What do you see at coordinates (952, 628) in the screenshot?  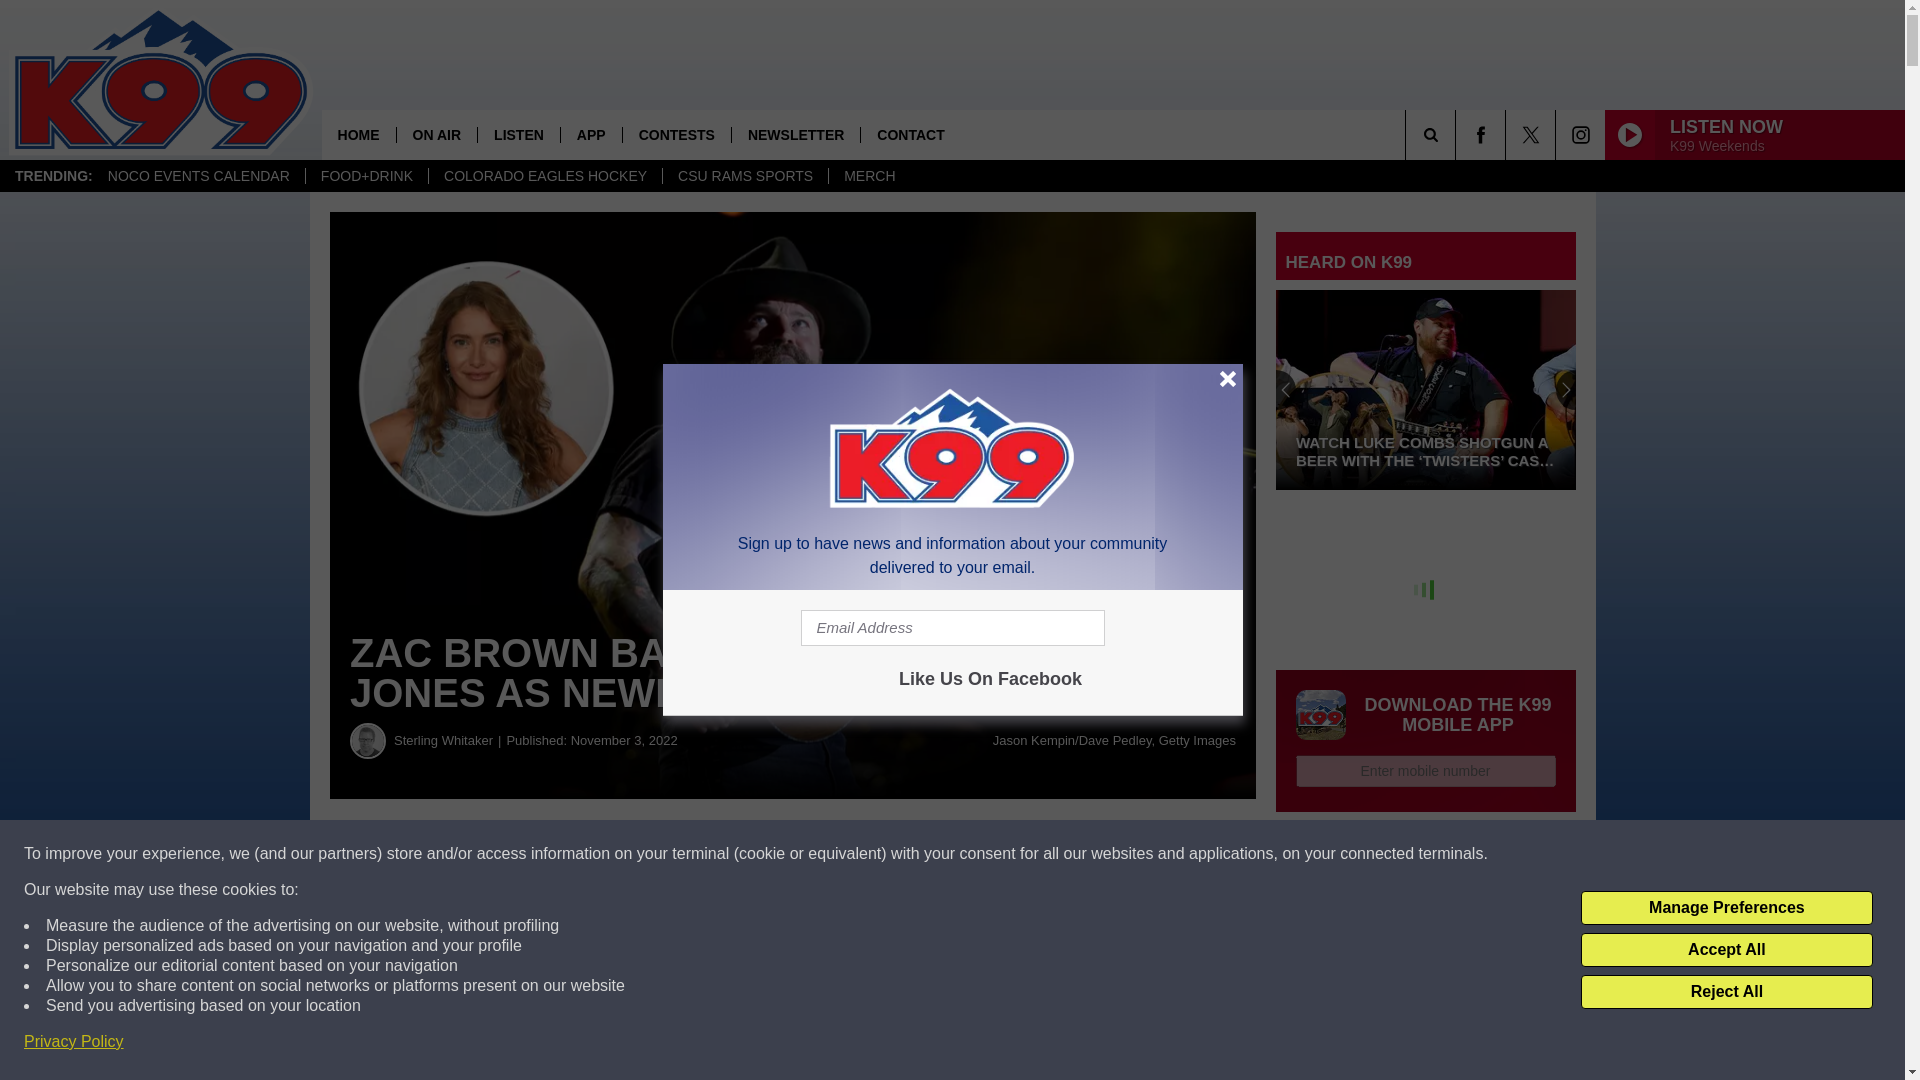 I see `Email Address` at bounding box center [952, 628].